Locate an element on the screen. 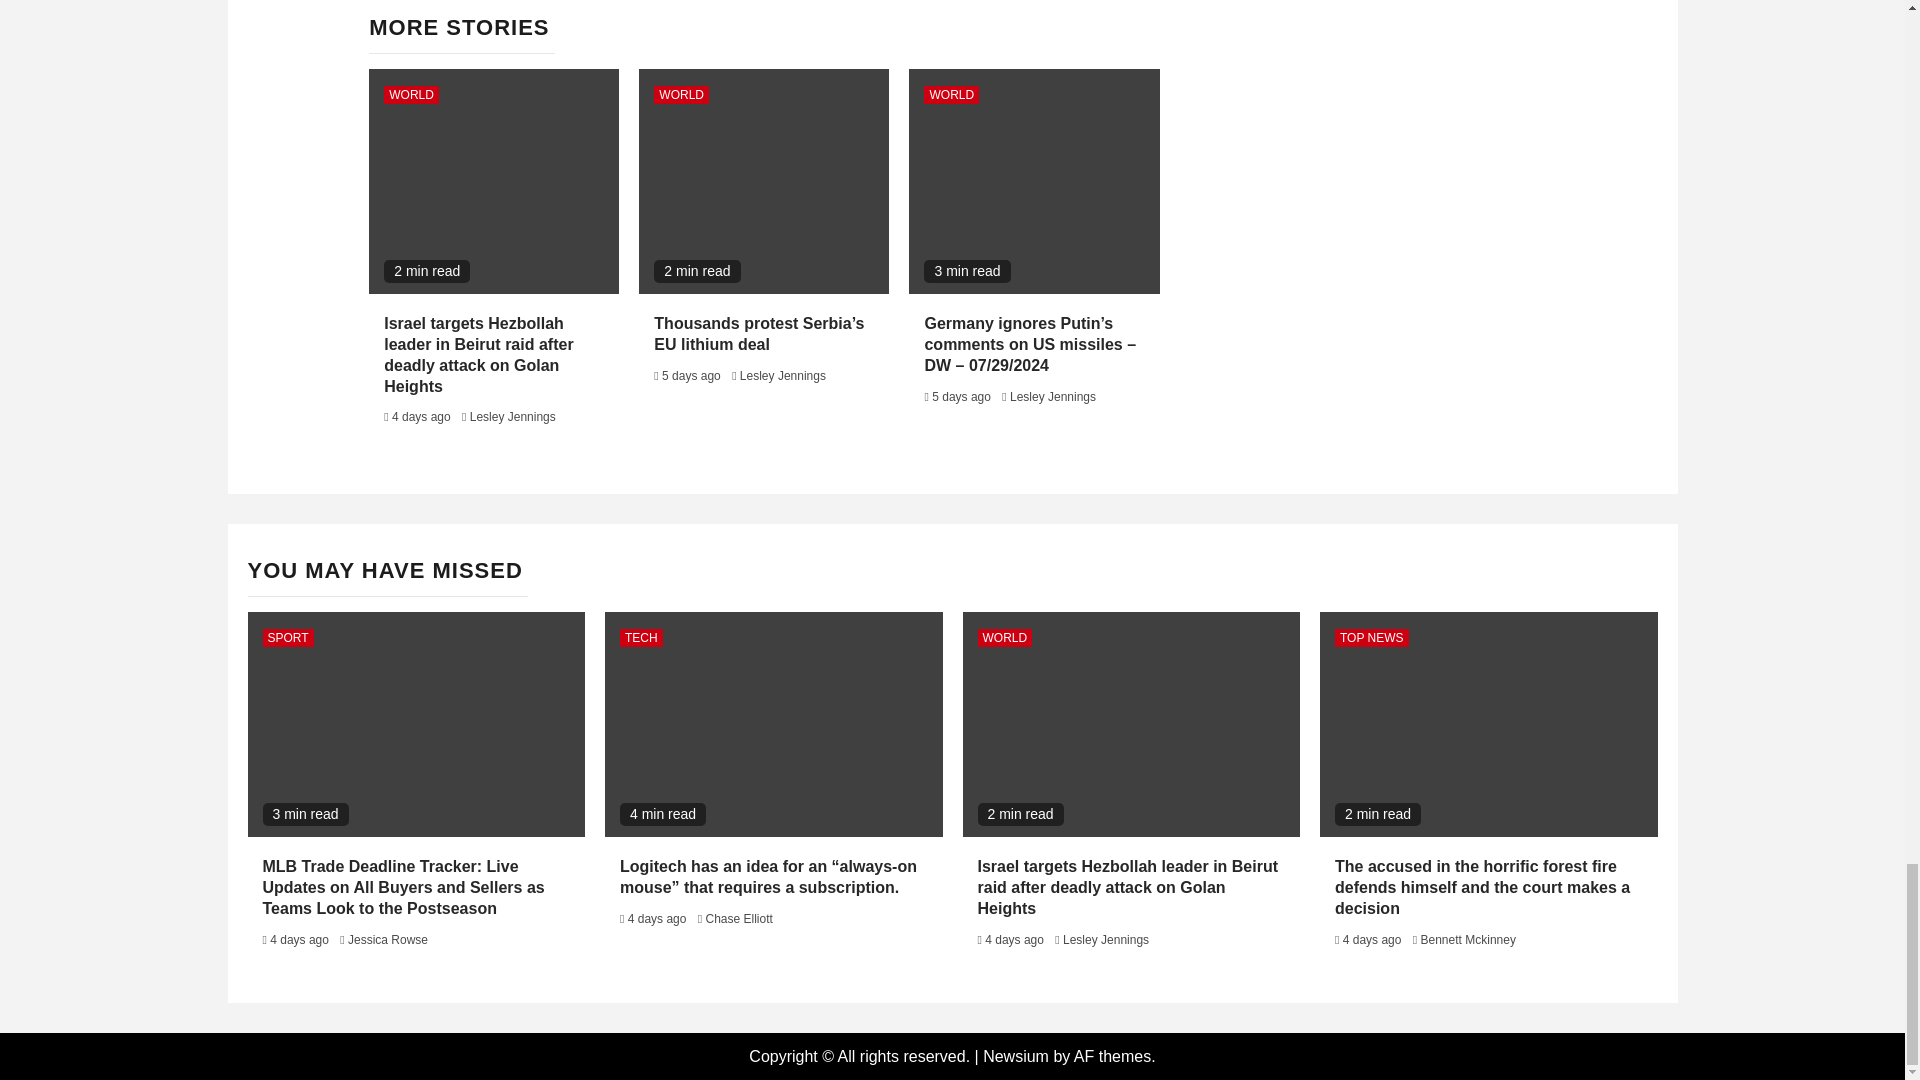 Image resolution: width=1920 pixels, height=1080 pixels. Lesley Jennings is located at coordinates (782, 376).